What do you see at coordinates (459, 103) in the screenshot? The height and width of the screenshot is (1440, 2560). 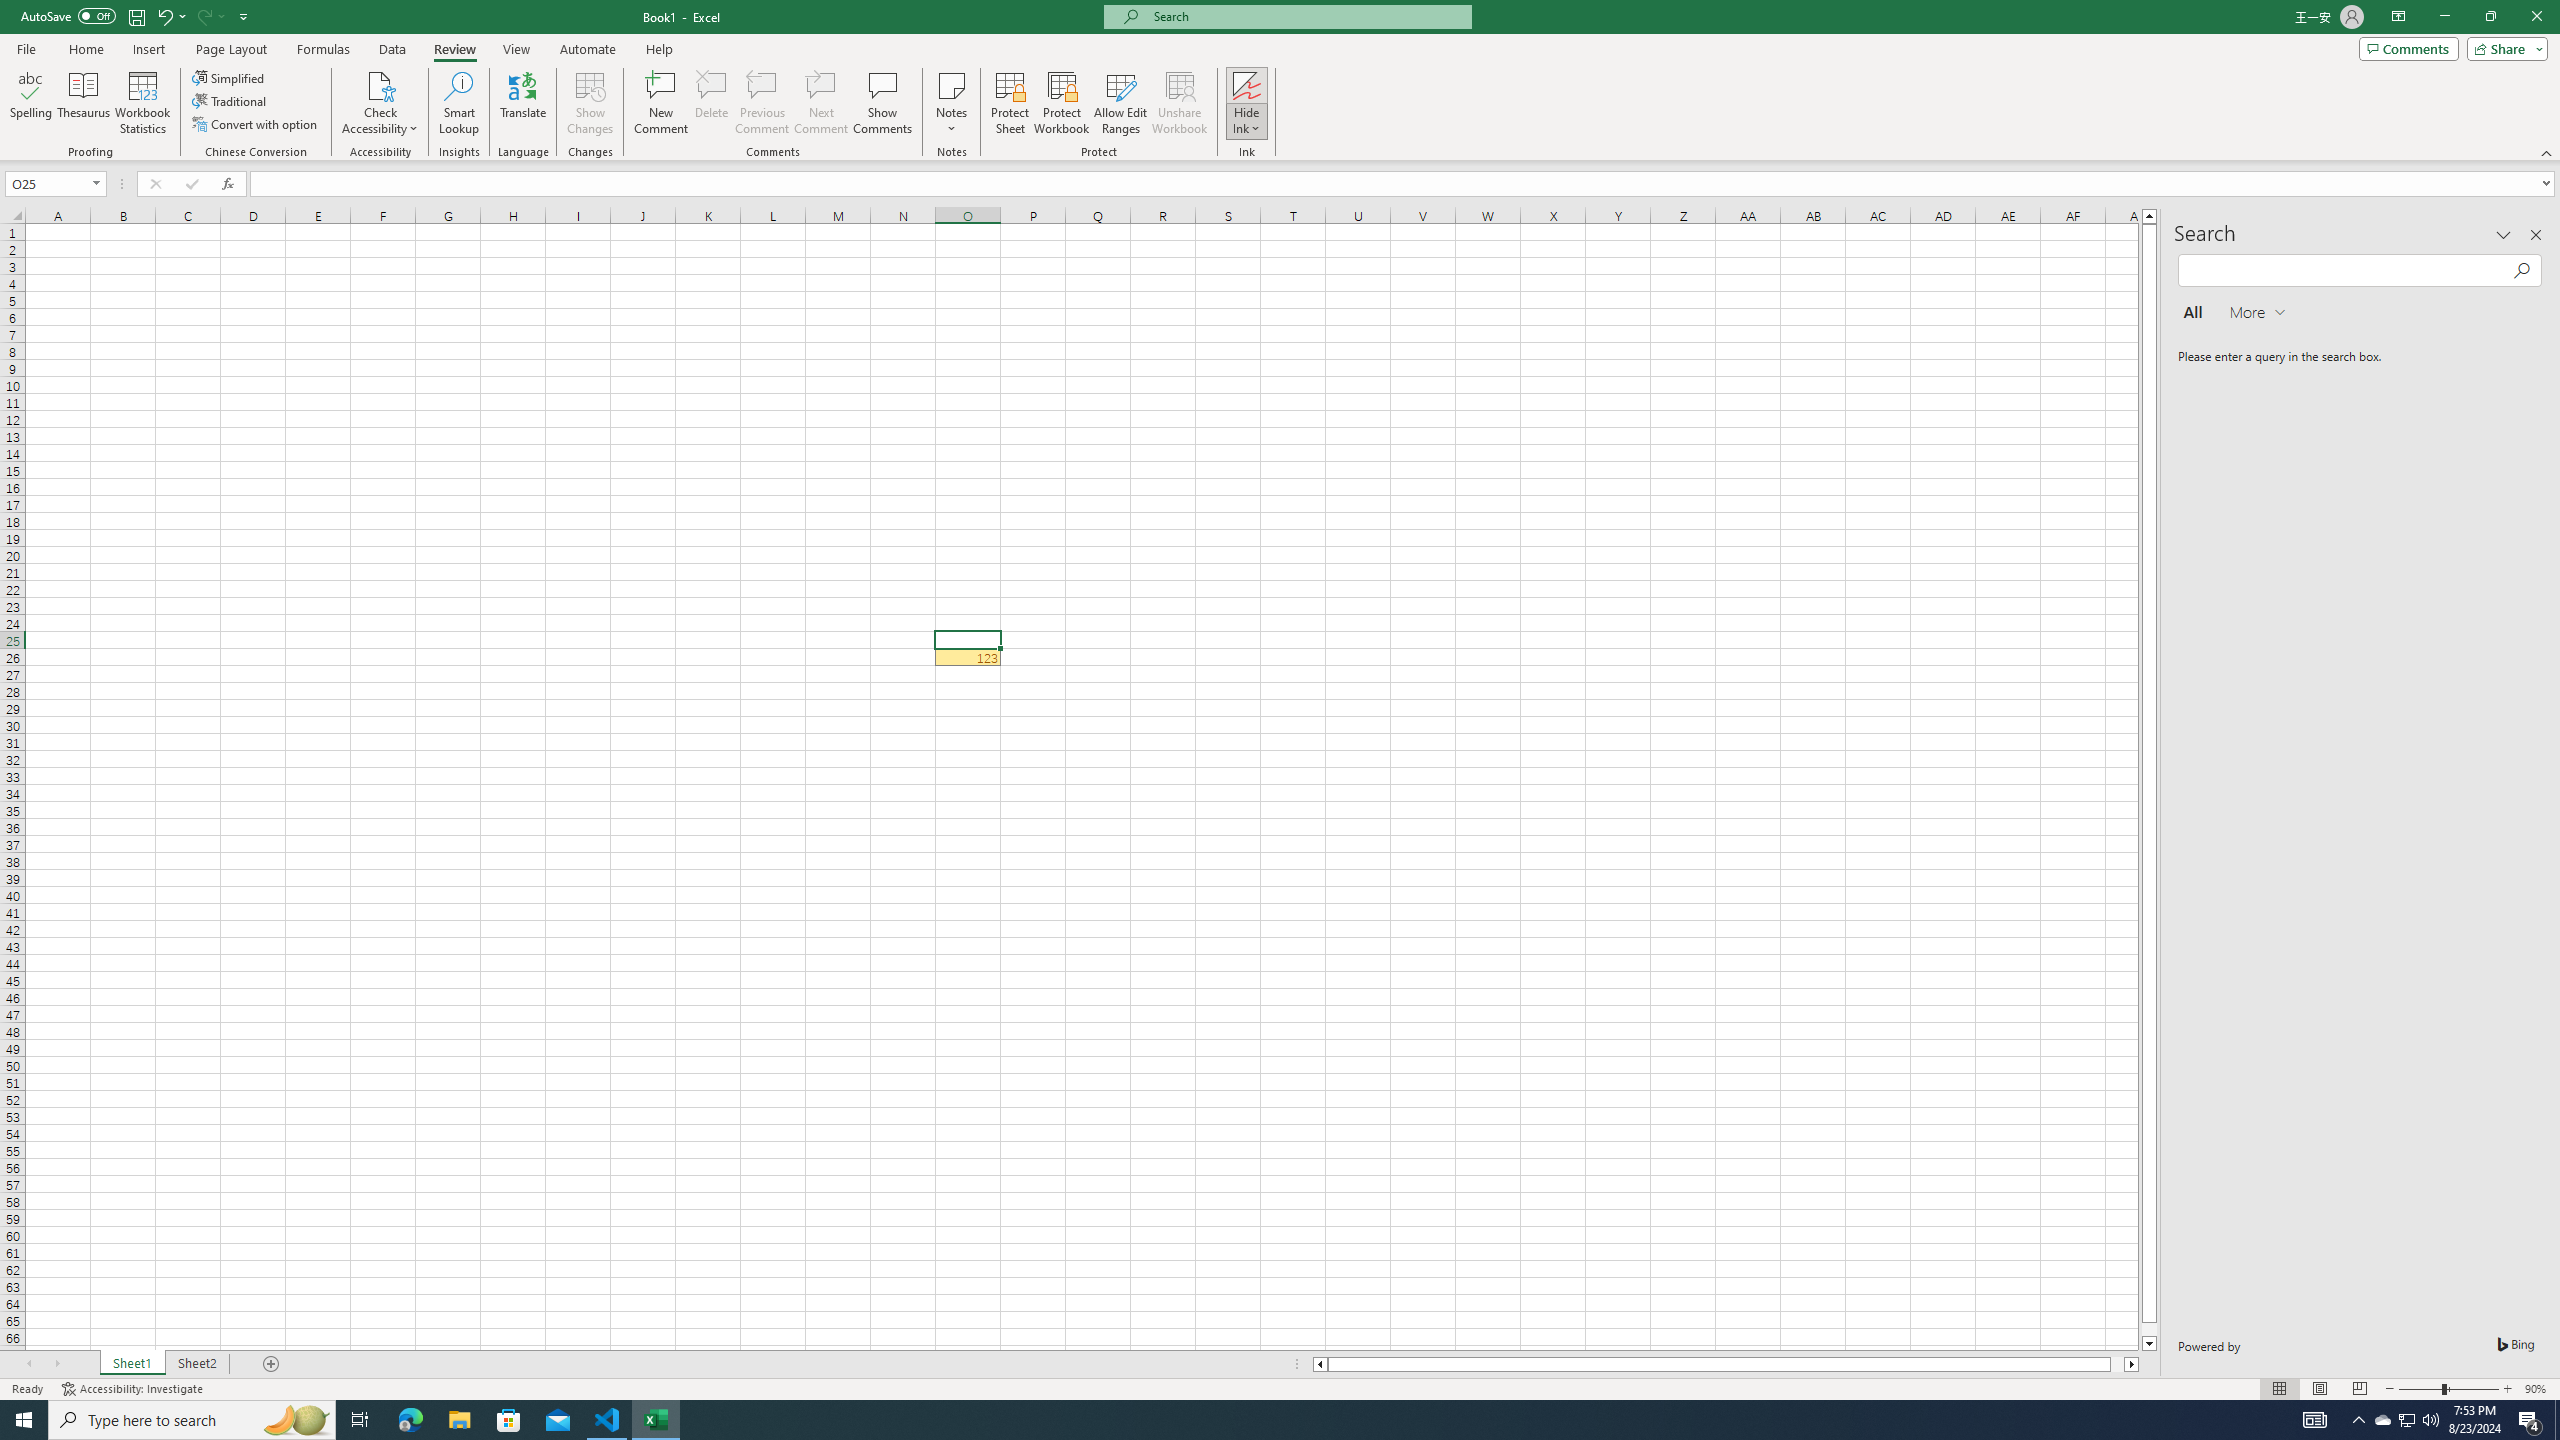 I see `Smart Lookup` at bounding box center [459, 103].